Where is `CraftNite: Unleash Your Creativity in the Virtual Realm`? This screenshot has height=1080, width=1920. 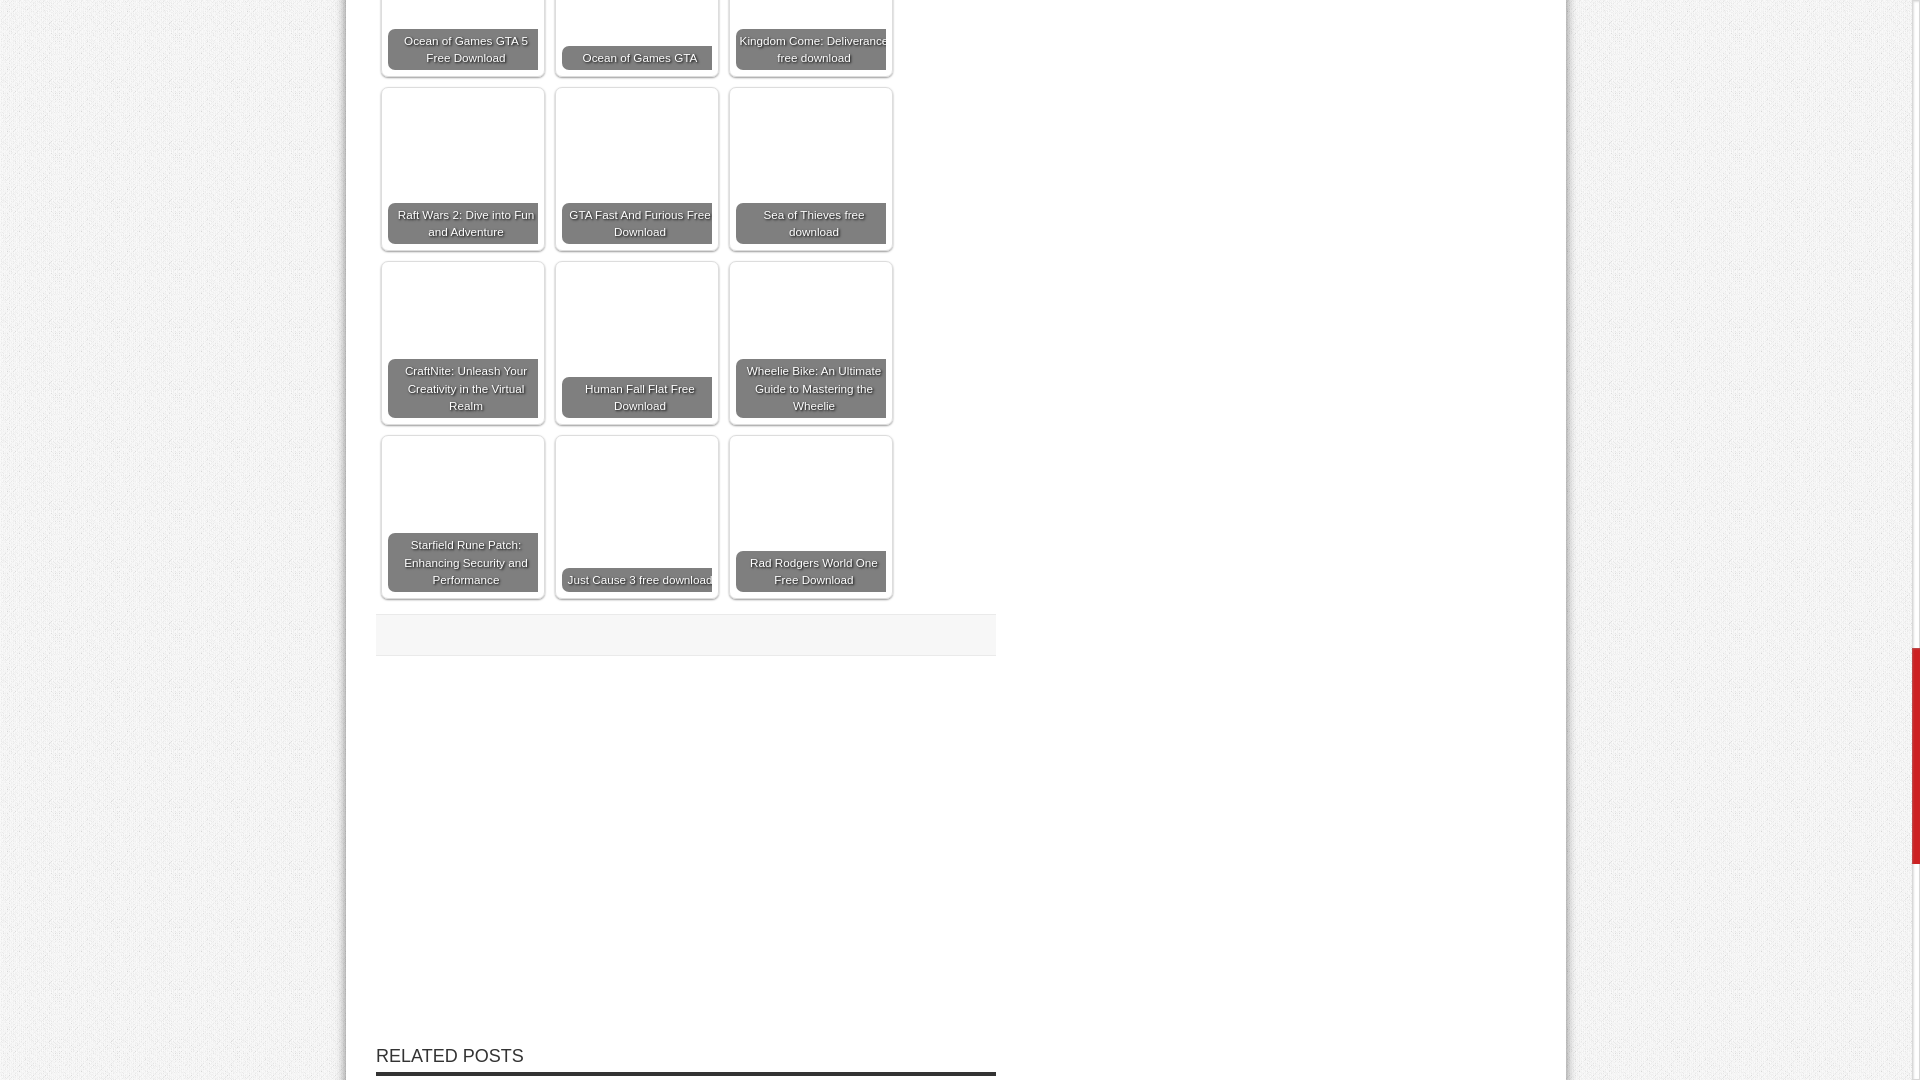
CraftNite: Unleash Your Creativity in the Virtual Realm is located at coordinates (462, 342).